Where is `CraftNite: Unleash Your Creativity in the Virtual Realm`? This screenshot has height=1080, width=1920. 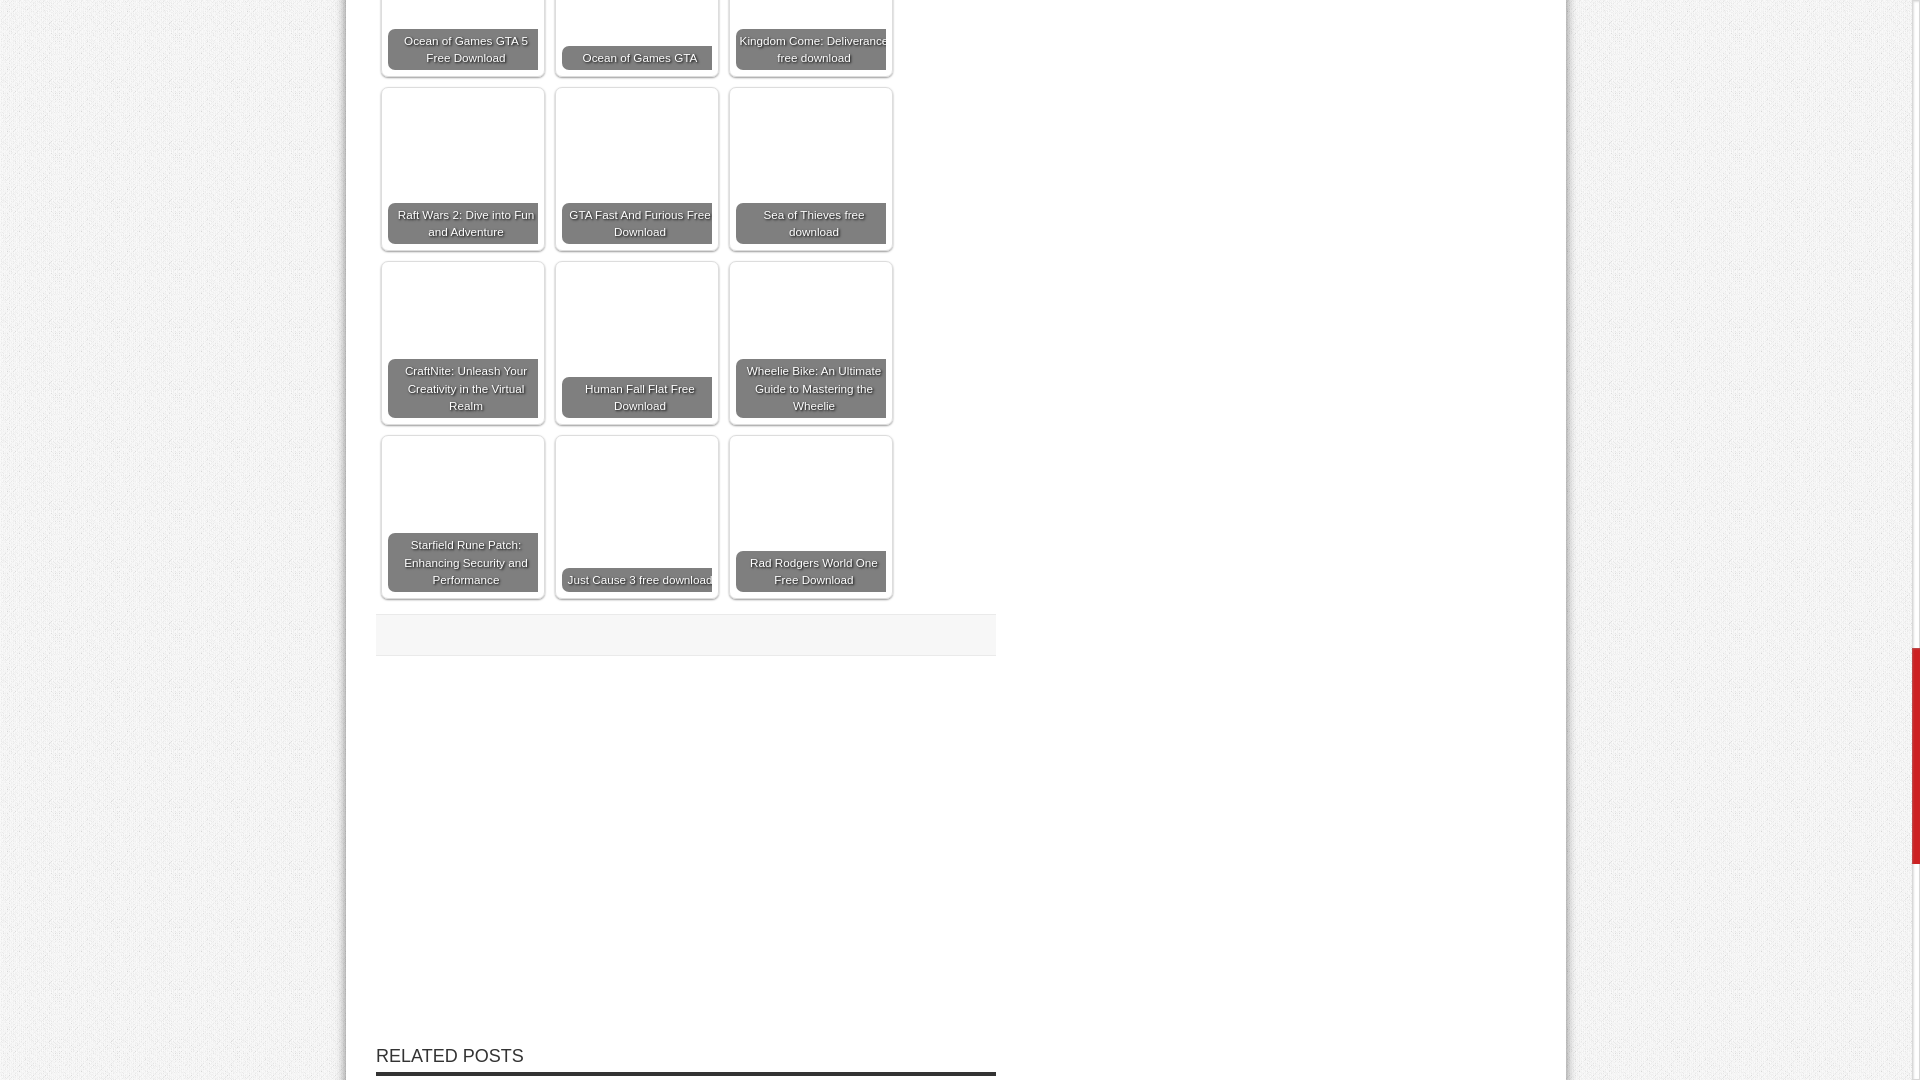
CraftNite: Unleash Your Creativity in the Virtual Realm is located at coordinates (462, 342).